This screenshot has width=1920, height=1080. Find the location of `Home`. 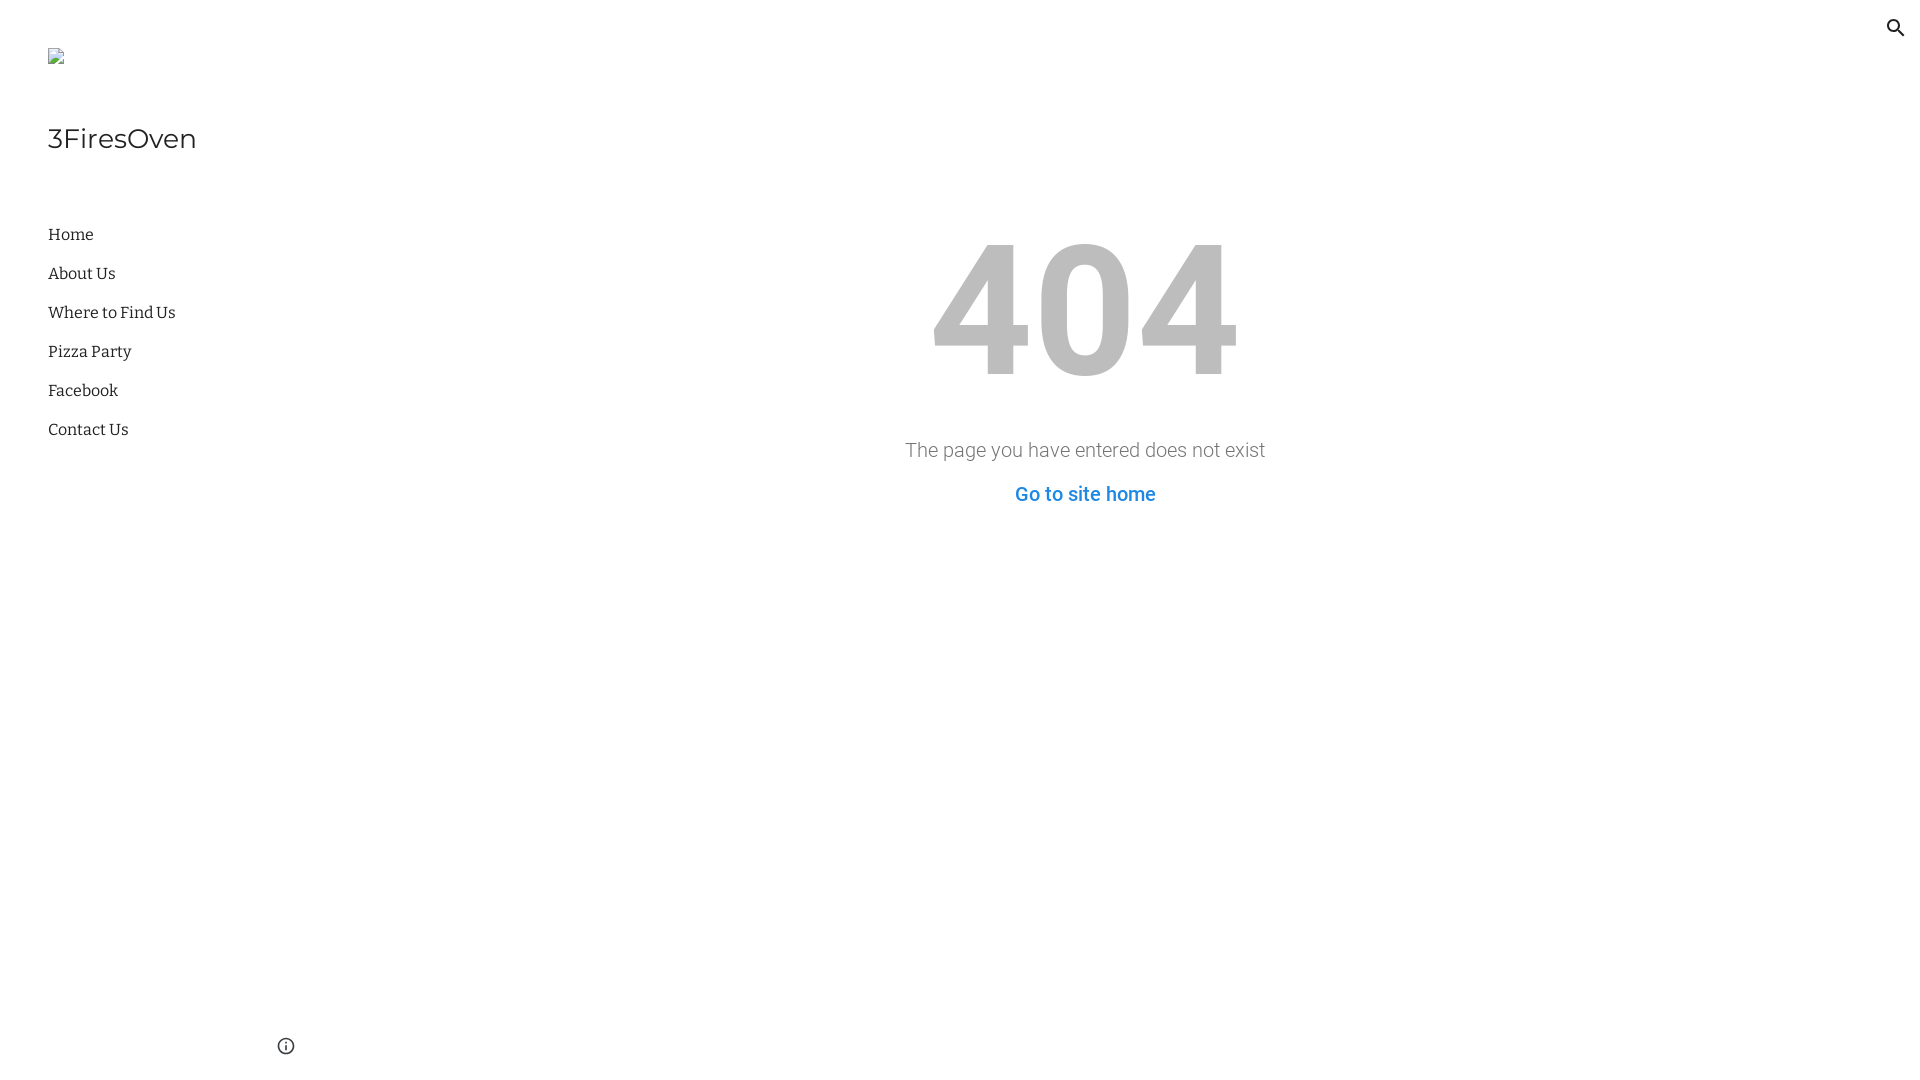

Home is located at coordinates (141, 234).